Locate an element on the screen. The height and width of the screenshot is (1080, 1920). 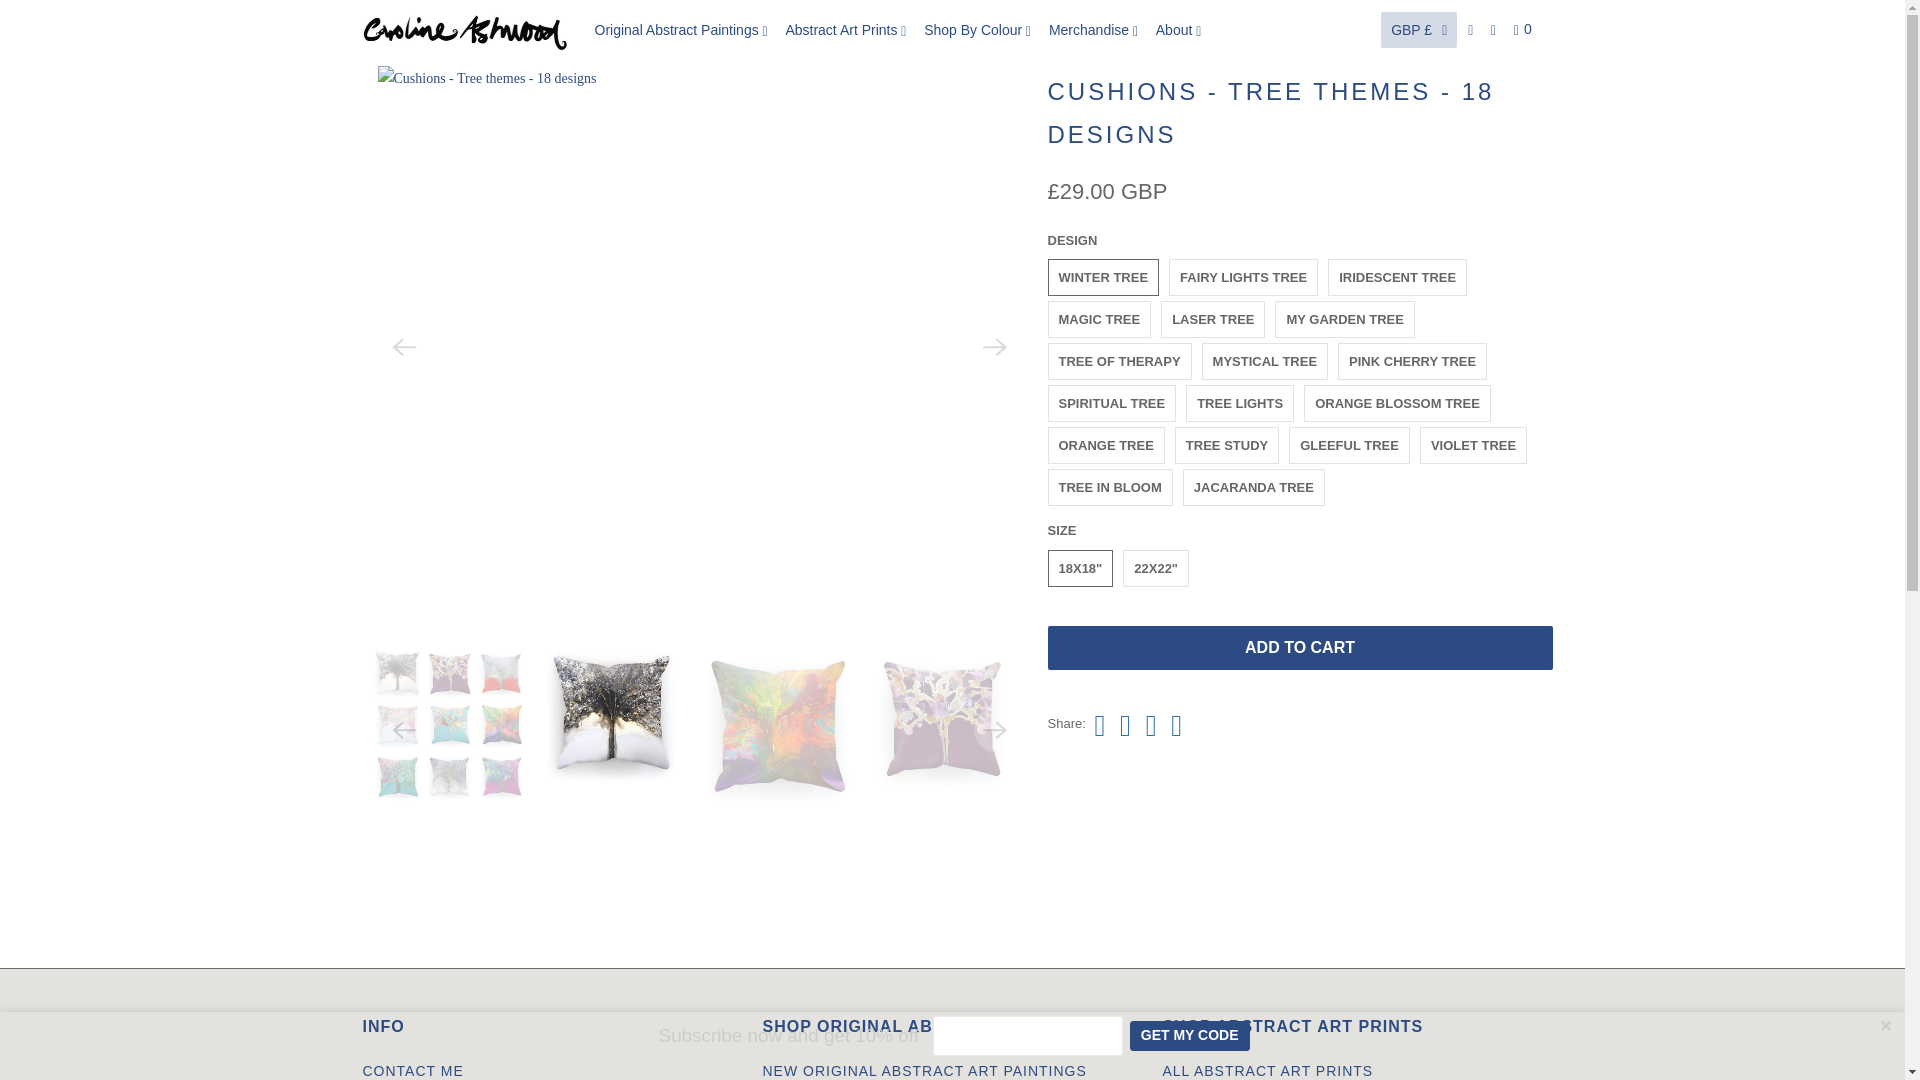
Get my code is located at coordinates (1190, 1035).